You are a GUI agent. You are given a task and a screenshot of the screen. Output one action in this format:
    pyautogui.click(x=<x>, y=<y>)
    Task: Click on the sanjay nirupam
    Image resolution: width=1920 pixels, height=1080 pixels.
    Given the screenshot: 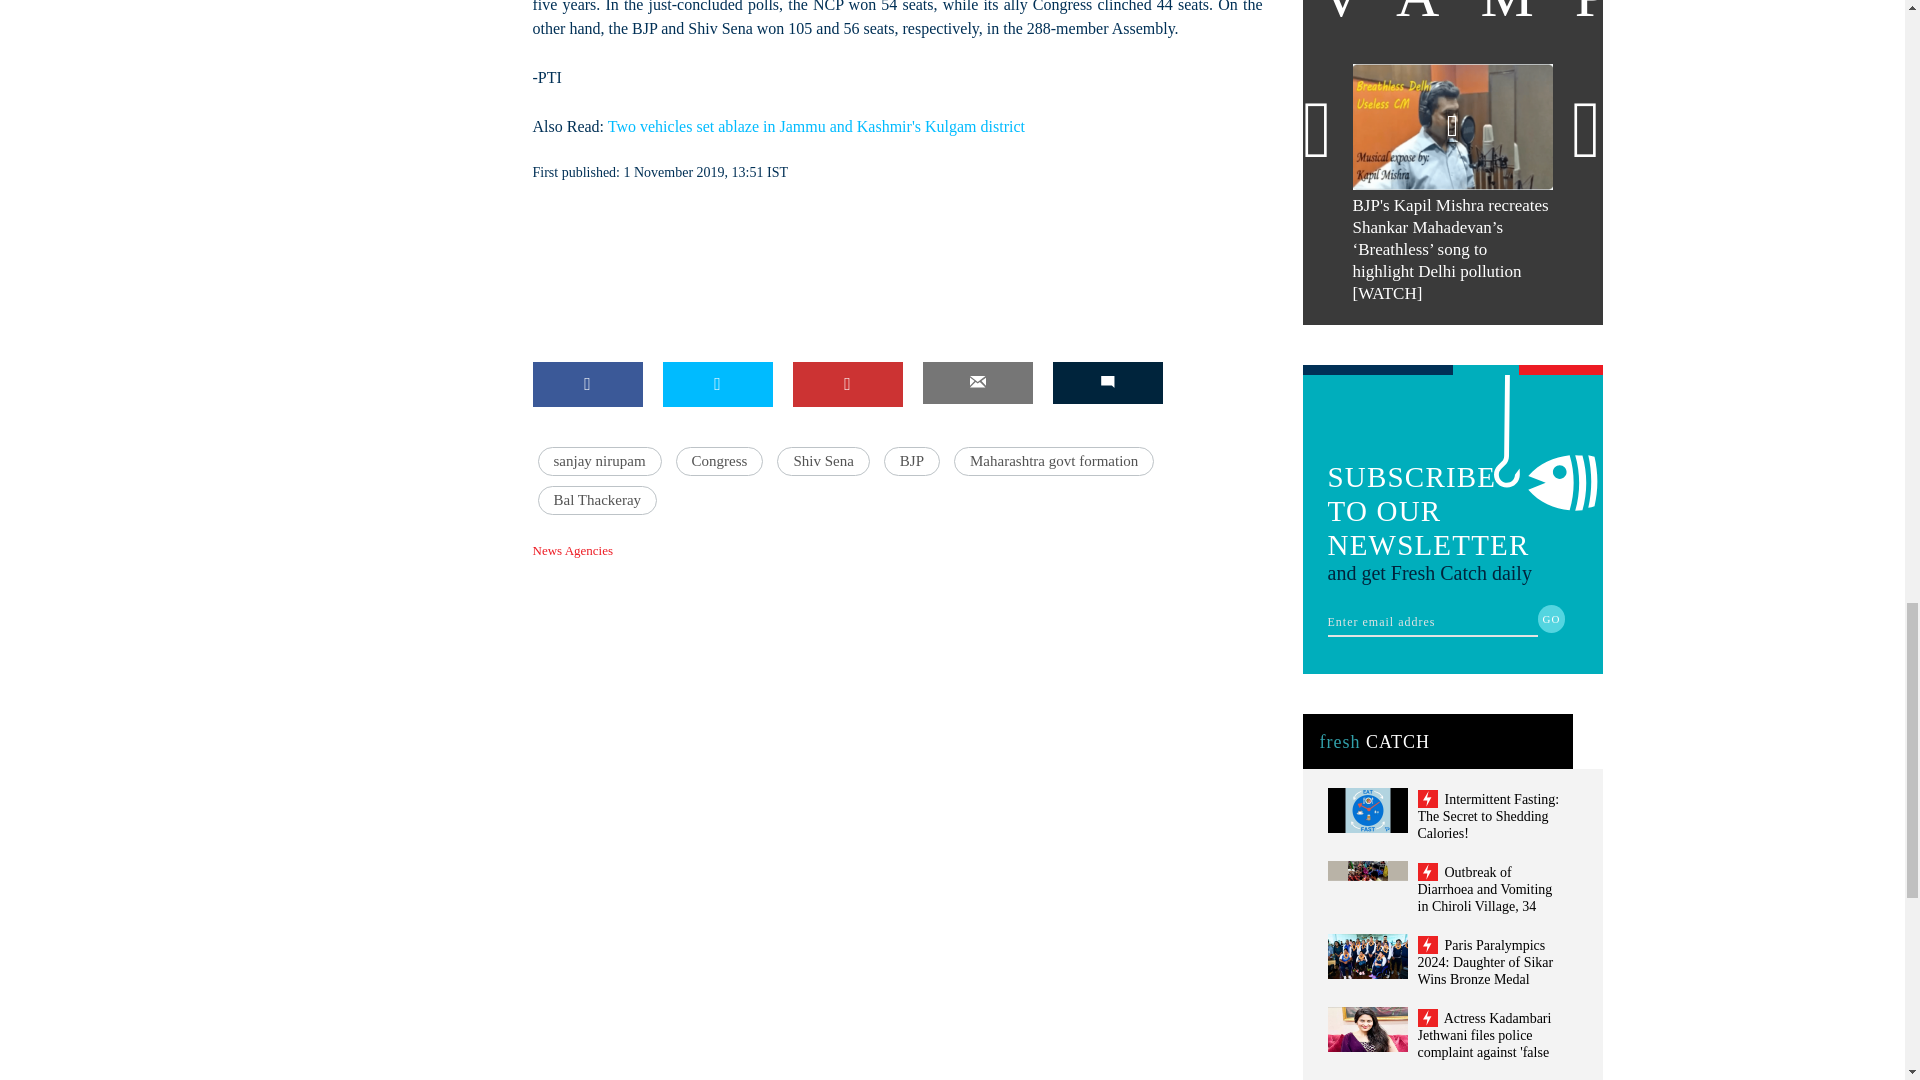 What is the action you would take?
    pyautogui.click(x=600, y=462)
    